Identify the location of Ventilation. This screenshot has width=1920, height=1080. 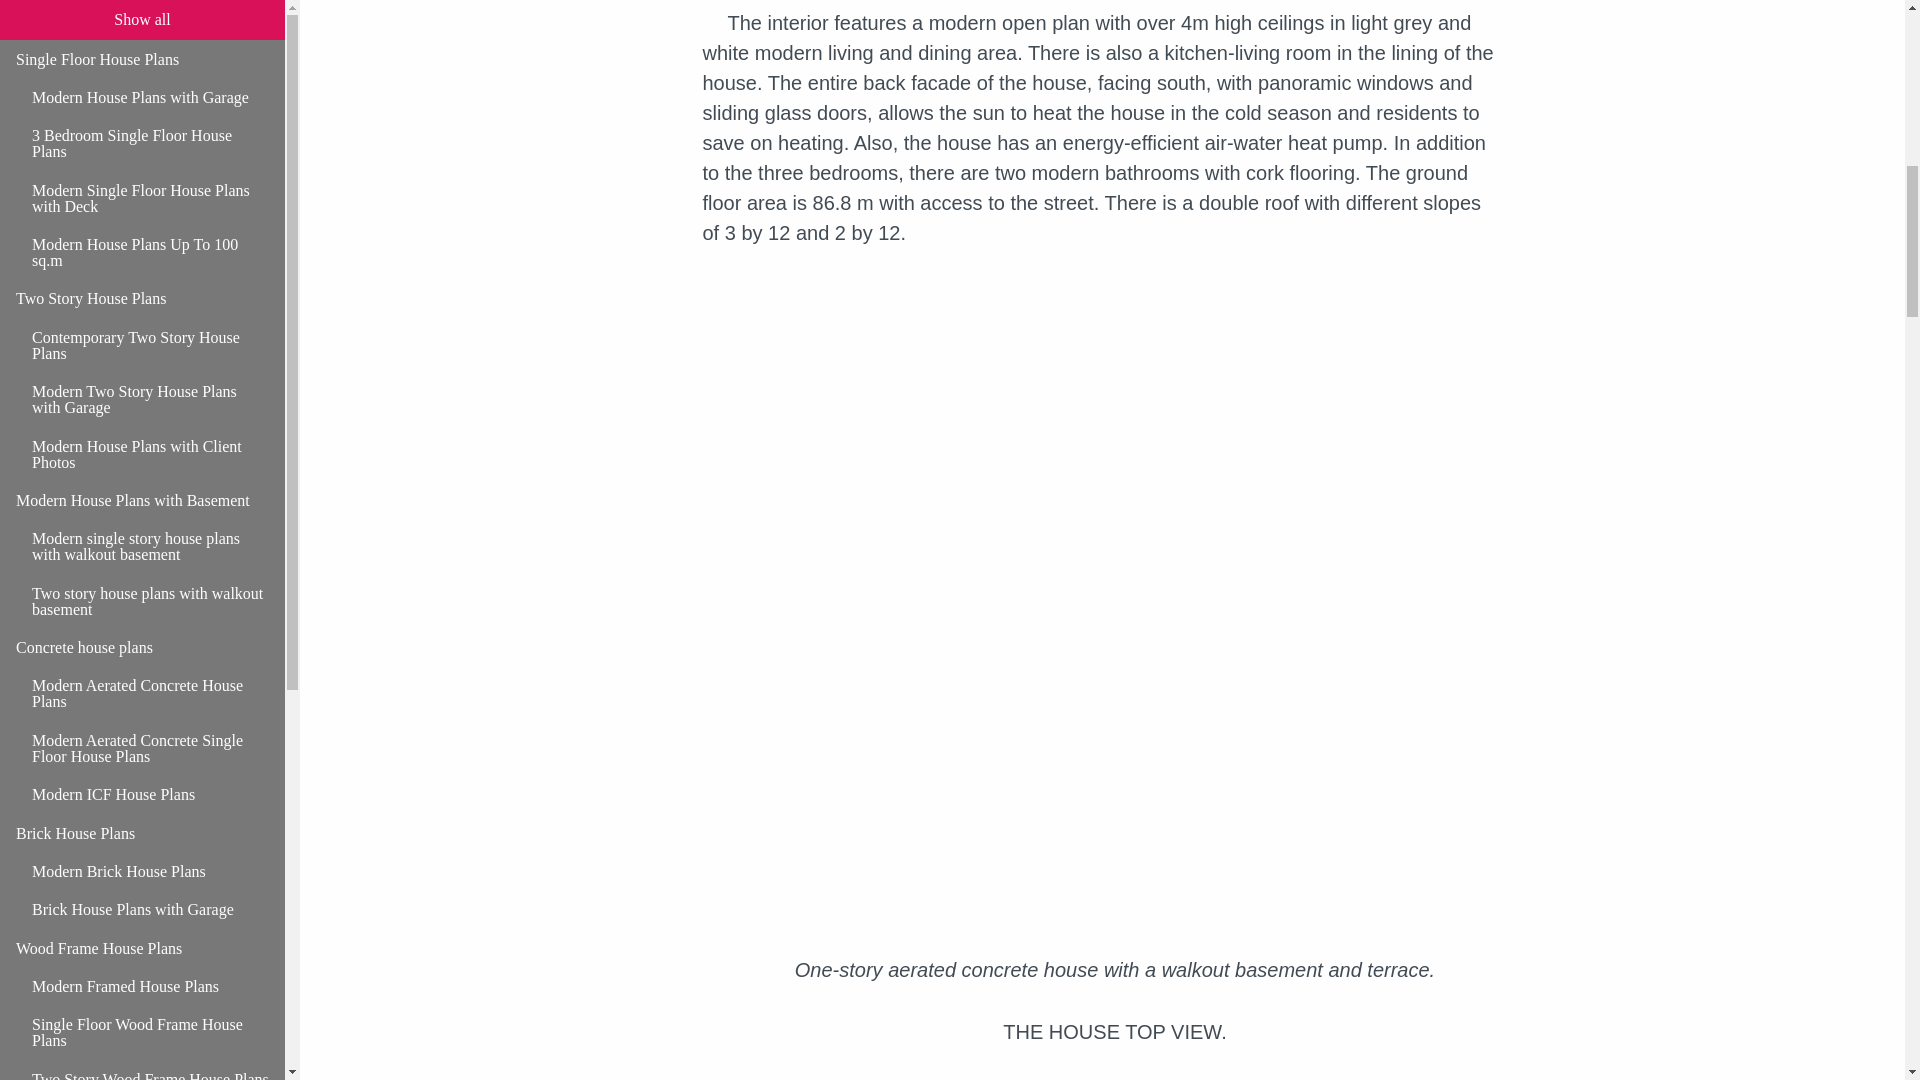
(150, 475).